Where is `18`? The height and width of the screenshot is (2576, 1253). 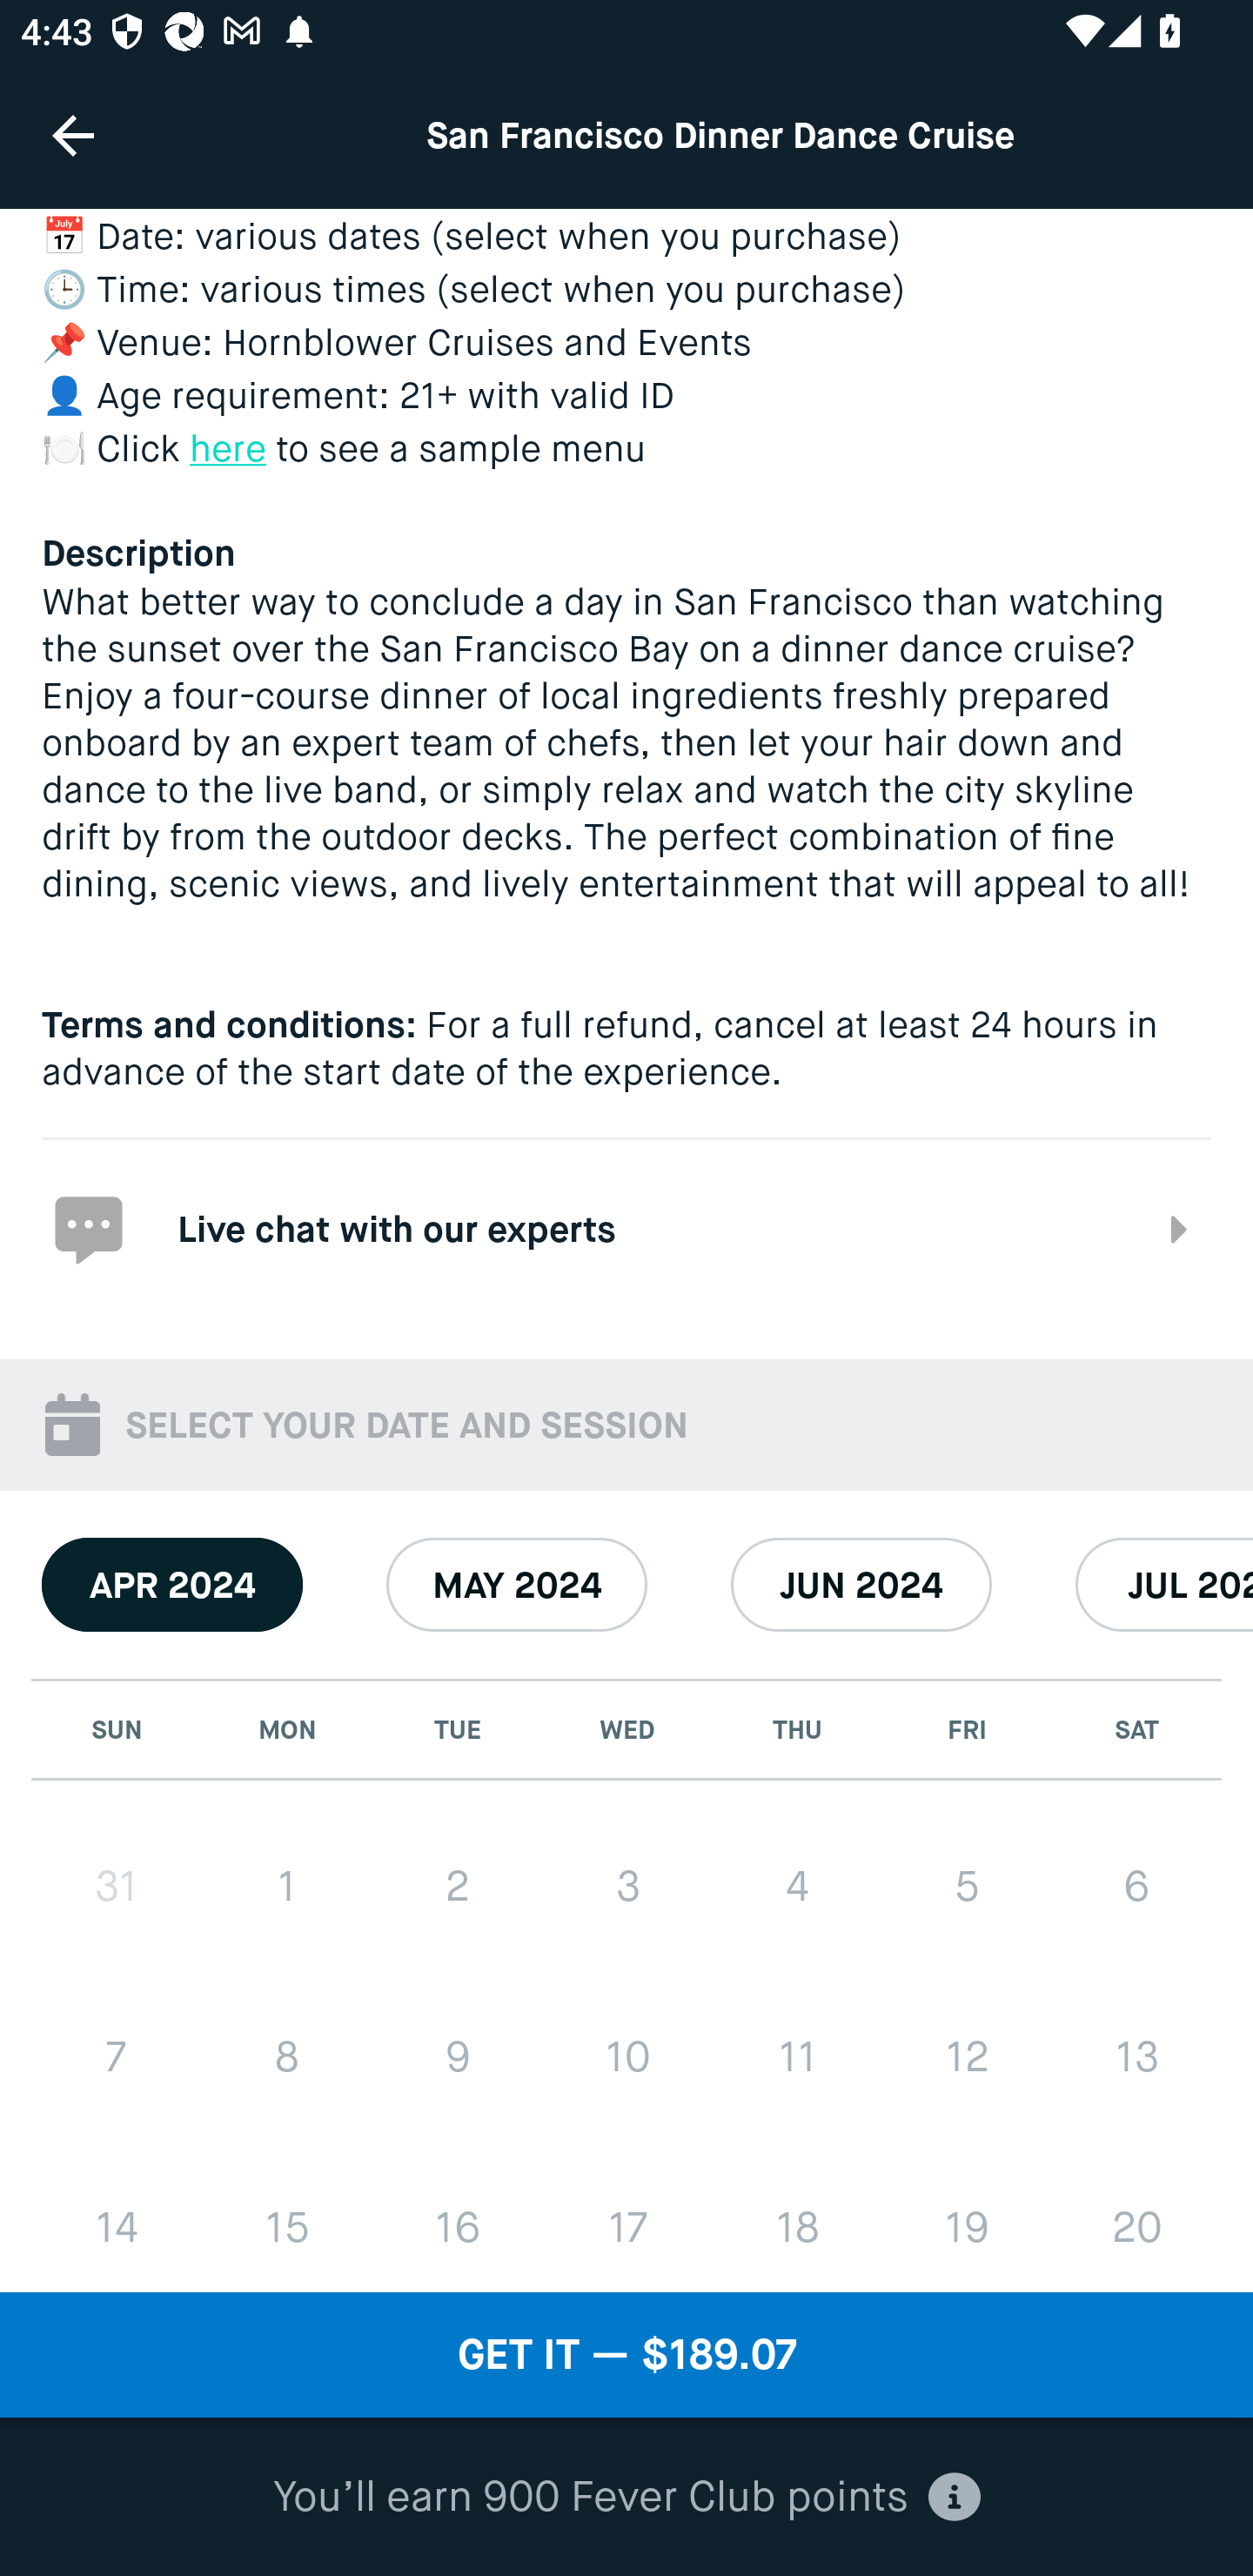
18 is located at coordinates (797, 2223).